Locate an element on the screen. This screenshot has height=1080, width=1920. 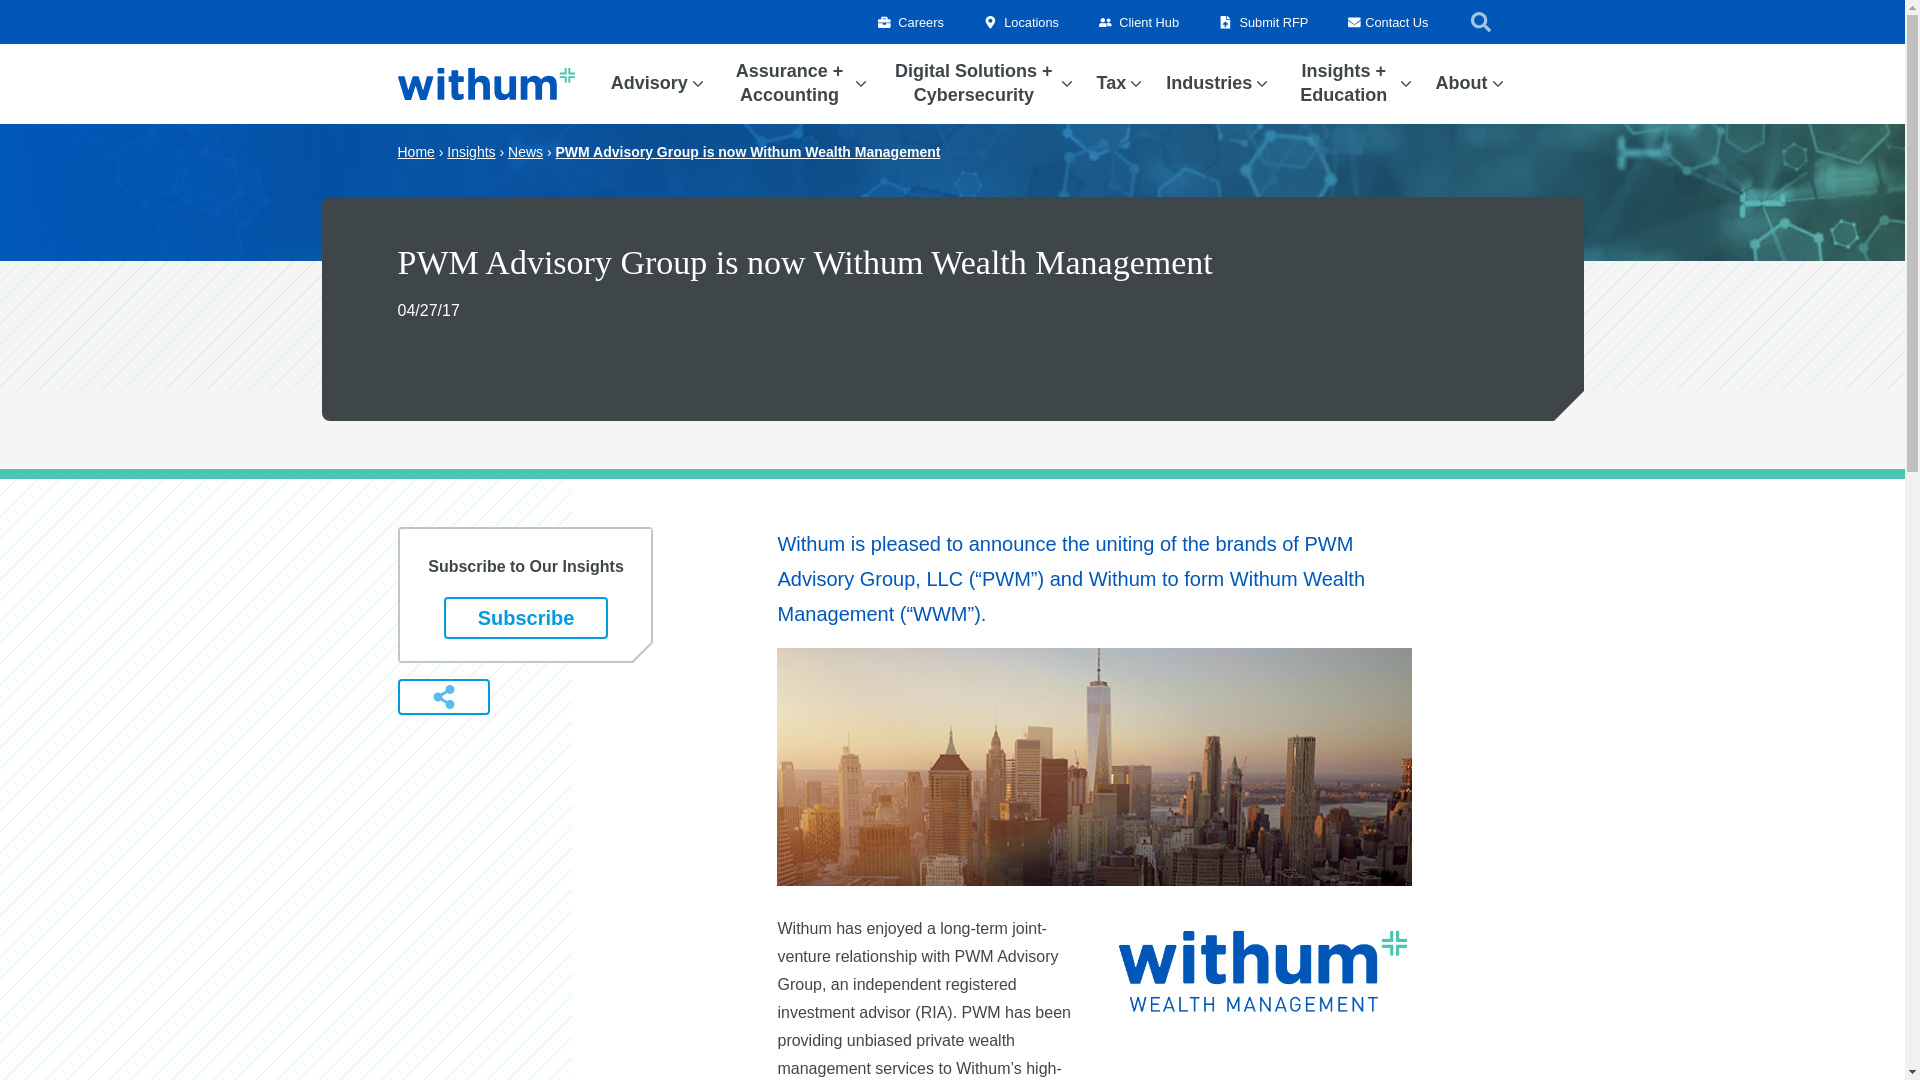
Submit RFP is located at coordinates (1263, 22).